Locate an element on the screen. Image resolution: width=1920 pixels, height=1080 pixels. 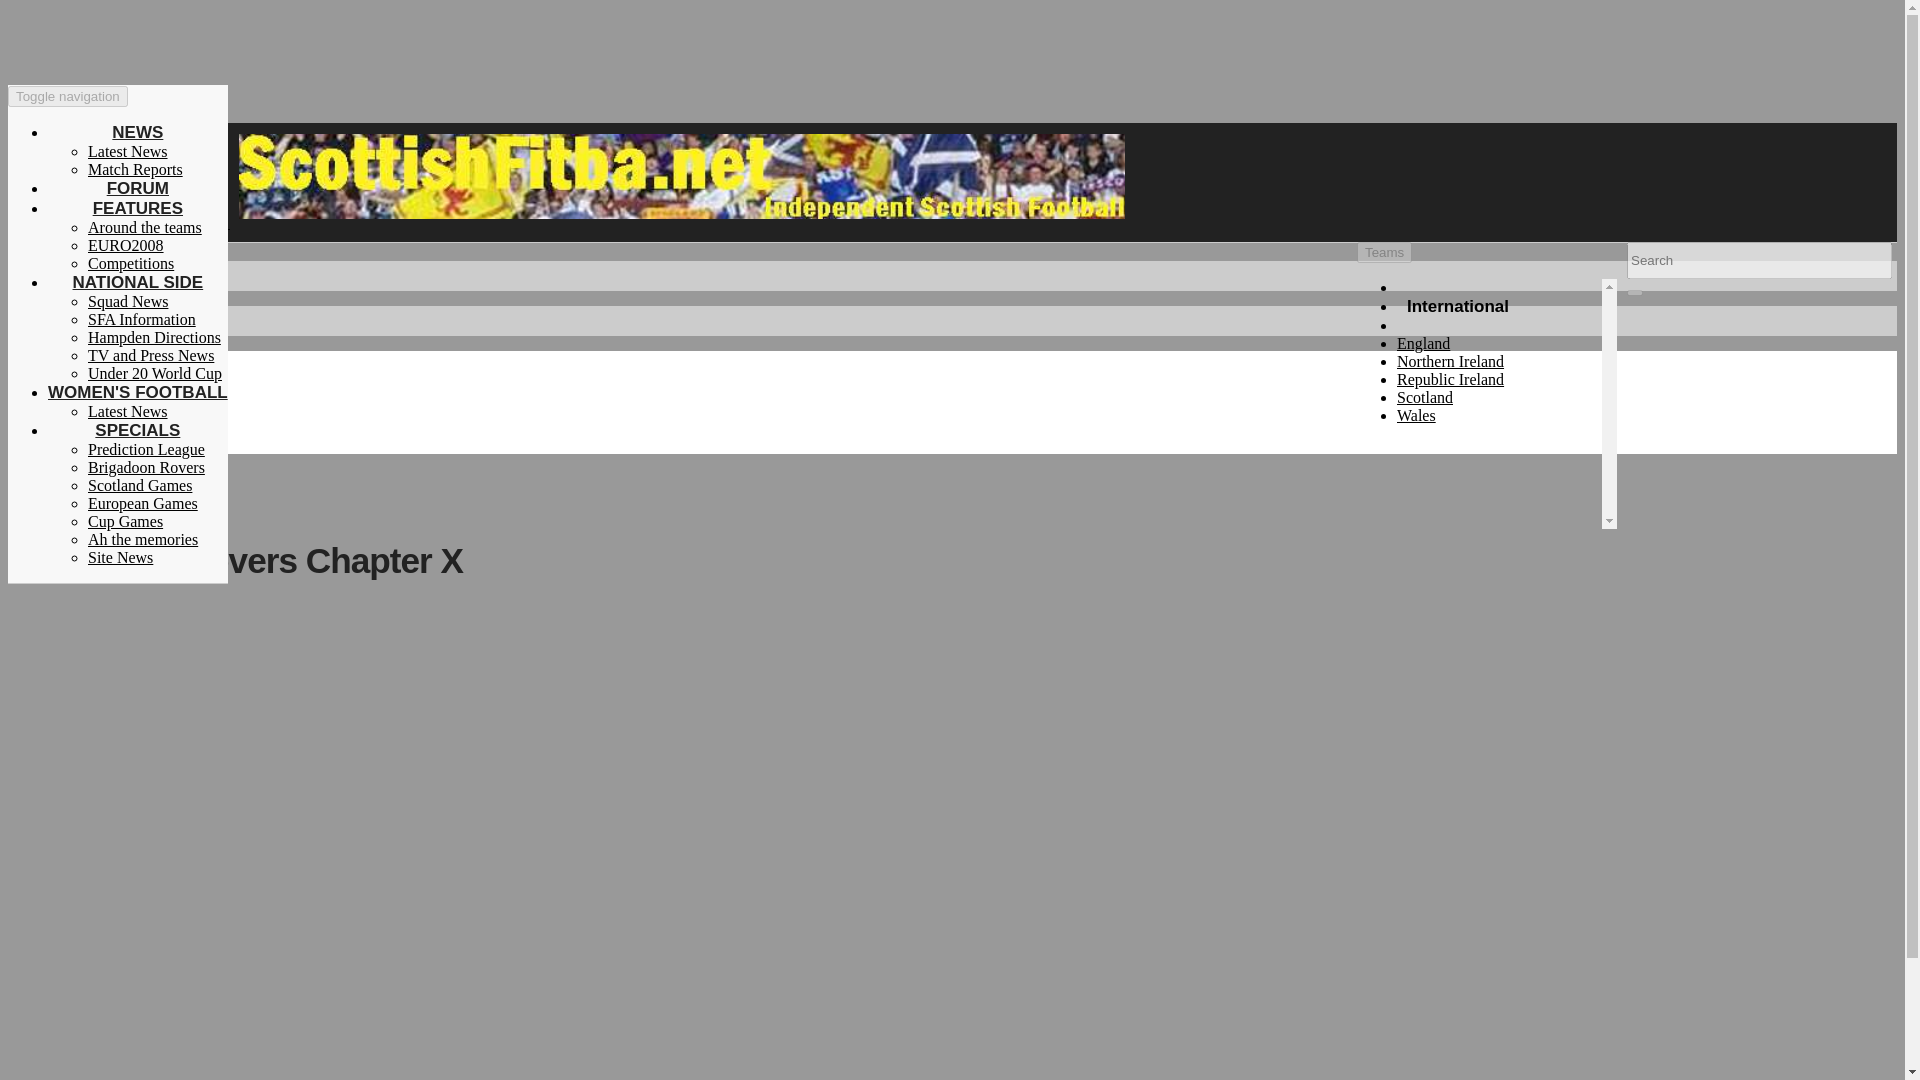
Latest News is located at coordinates (128, 150).